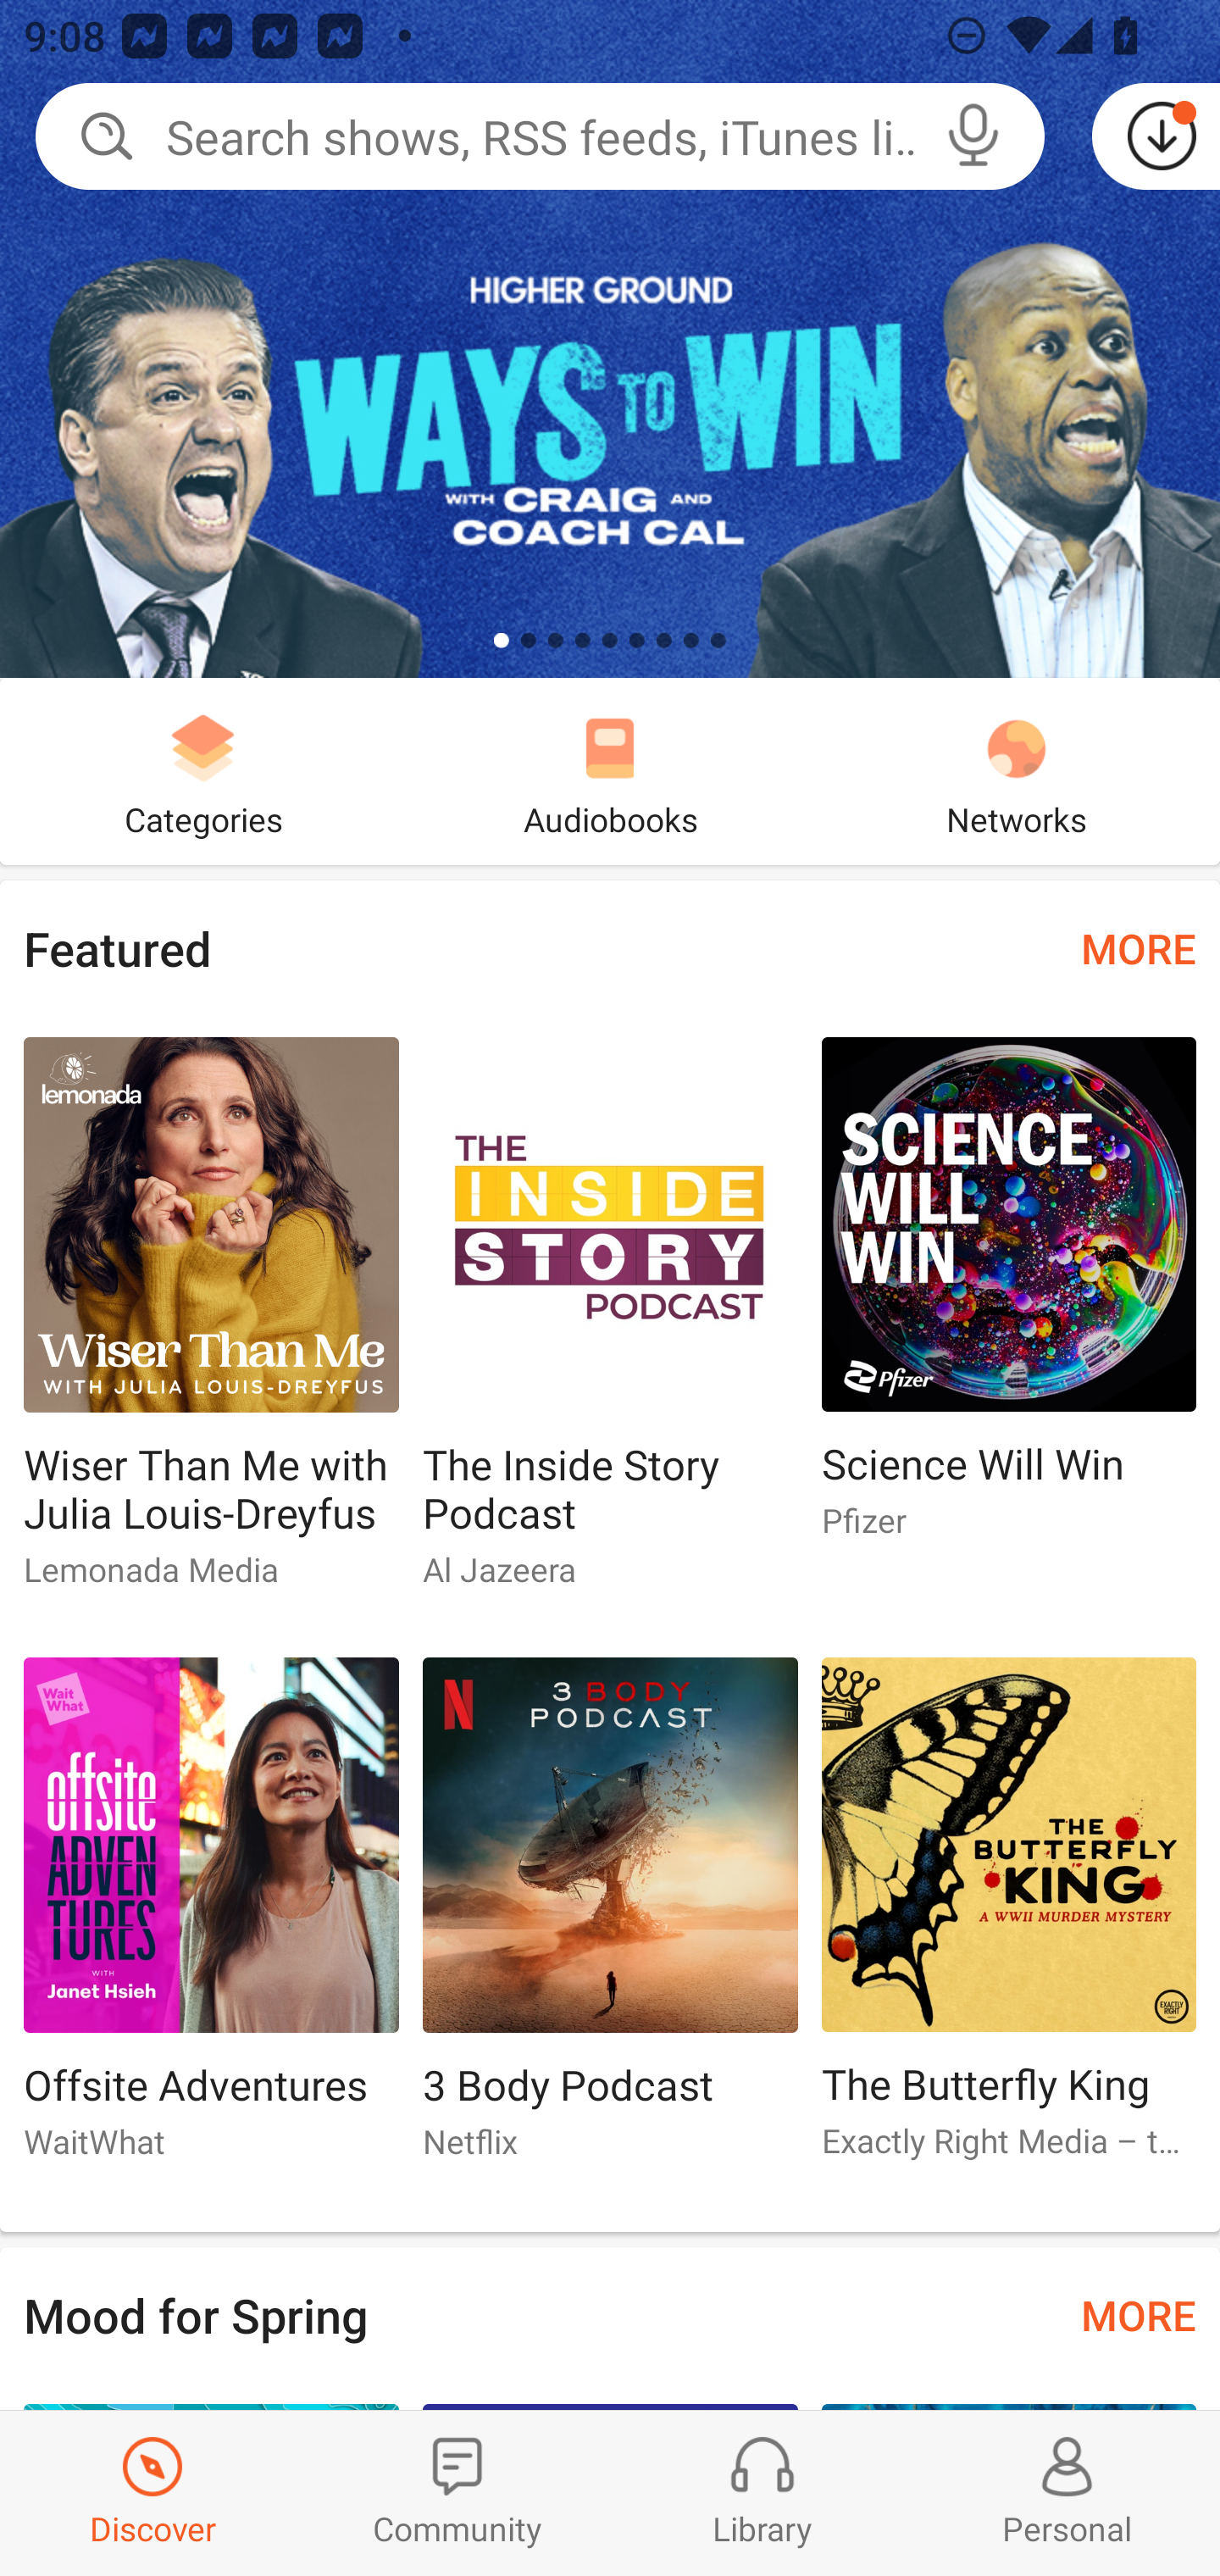 The width and height of the screenshot is (1220, 2576). What do you see at coordinates (762, 2493) in the screenshot?
I see `Library` at bounding box center [762, 2493].